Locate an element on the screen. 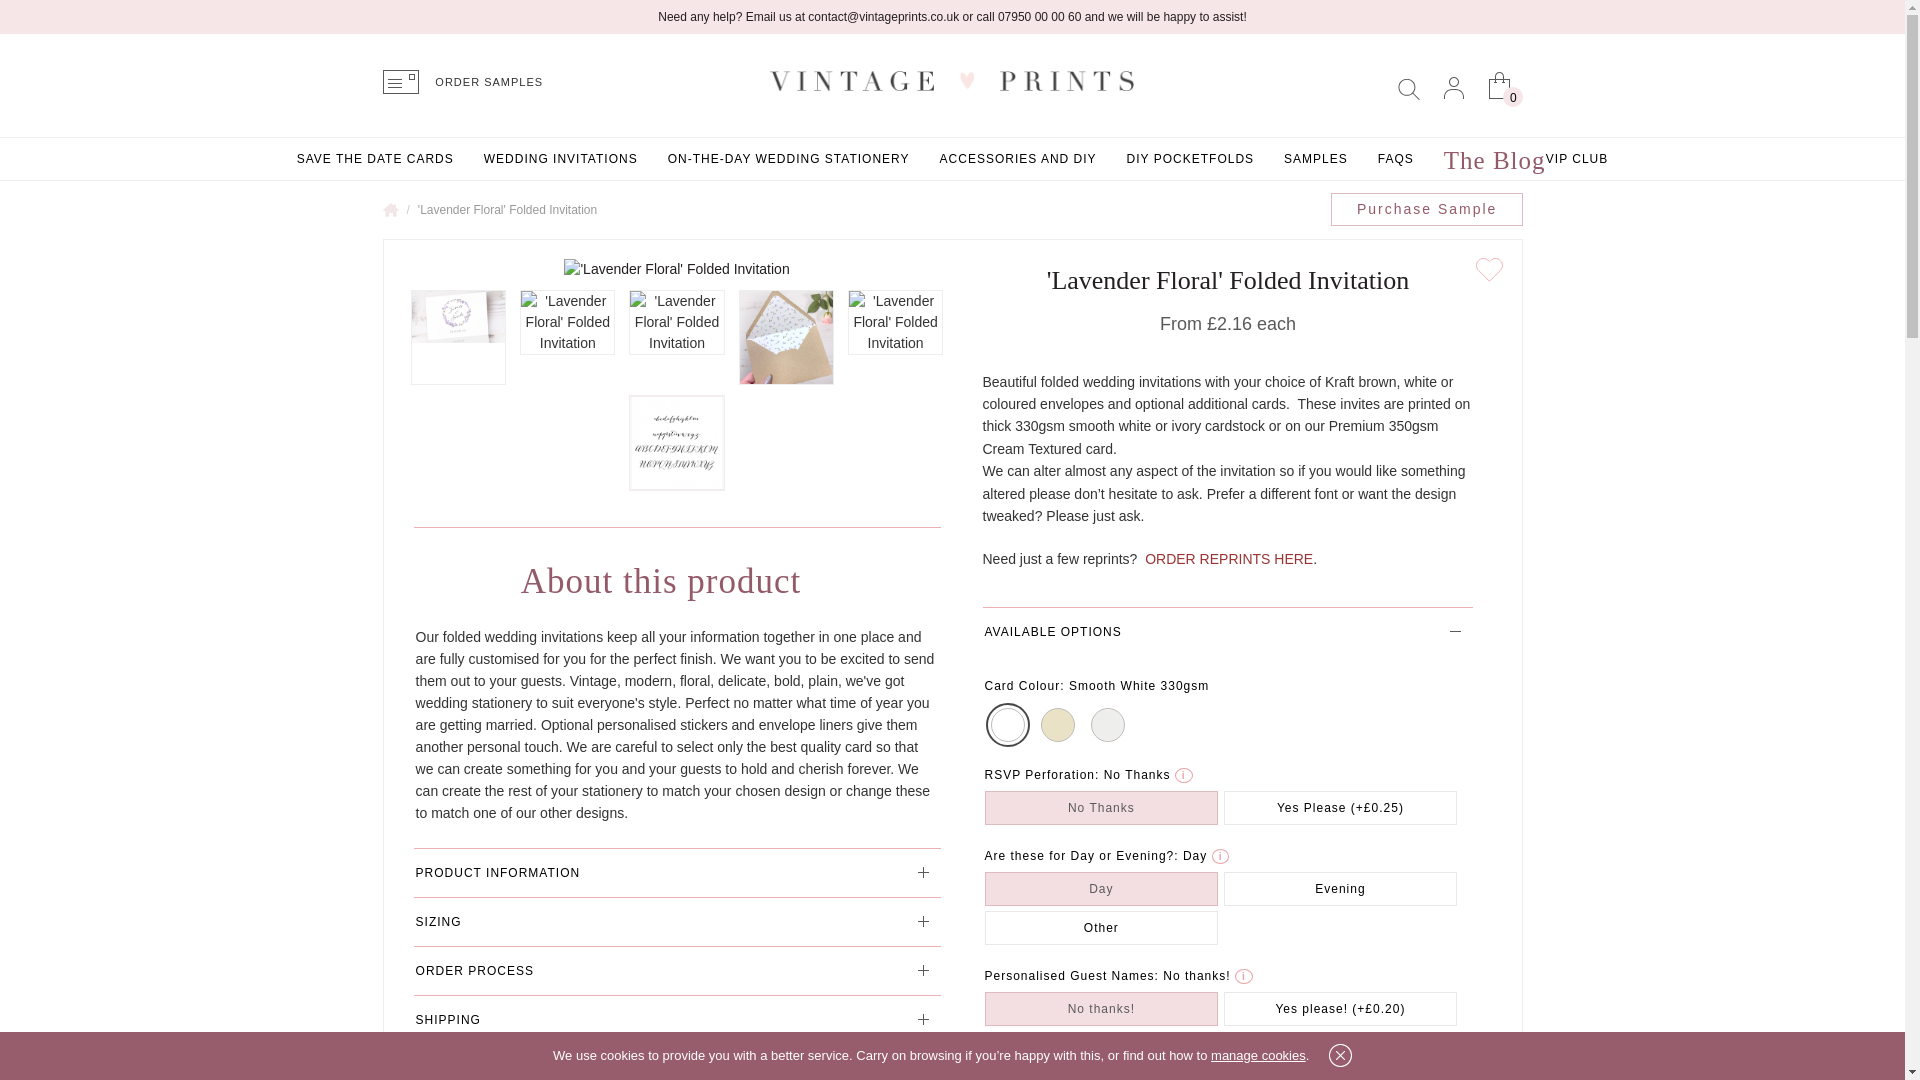  manage cookies is located at coordinates (1258, 1054).